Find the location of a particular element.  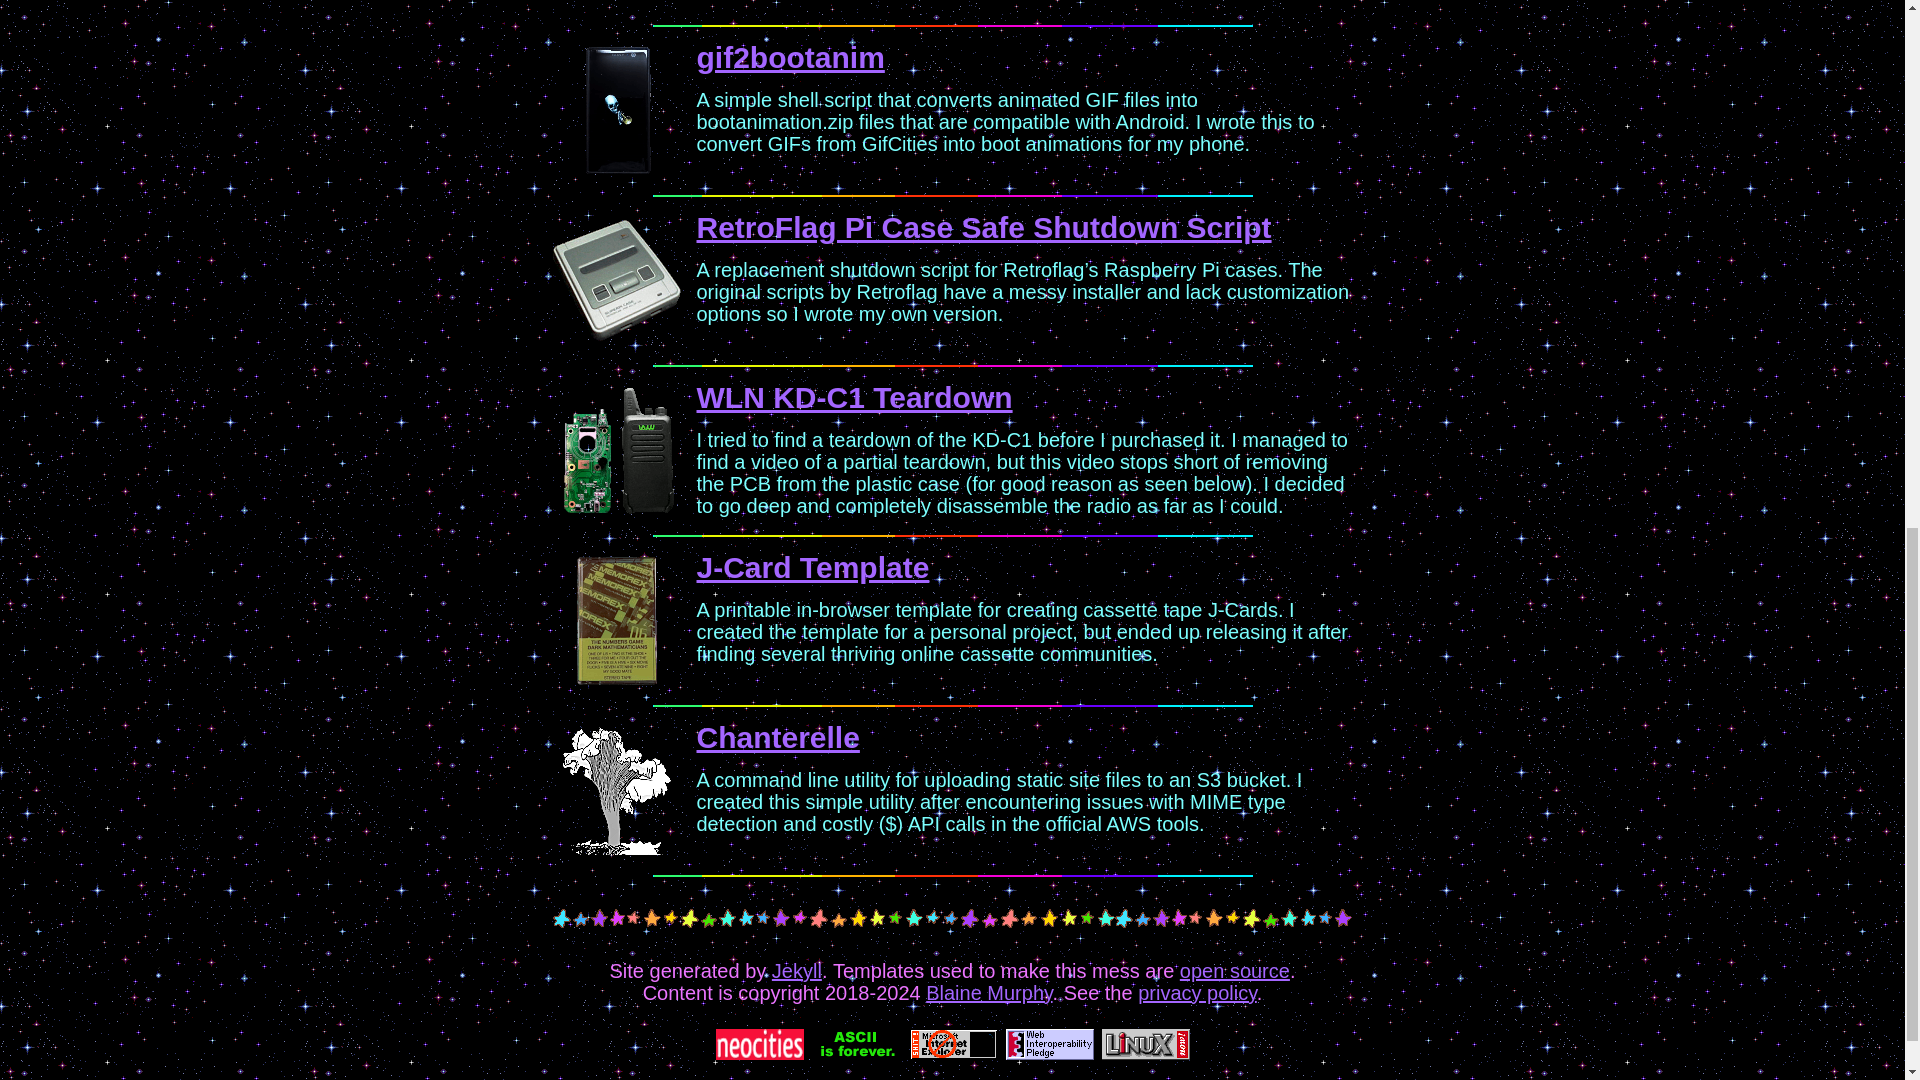

J-Card Template is located at coordinates (812, 567).